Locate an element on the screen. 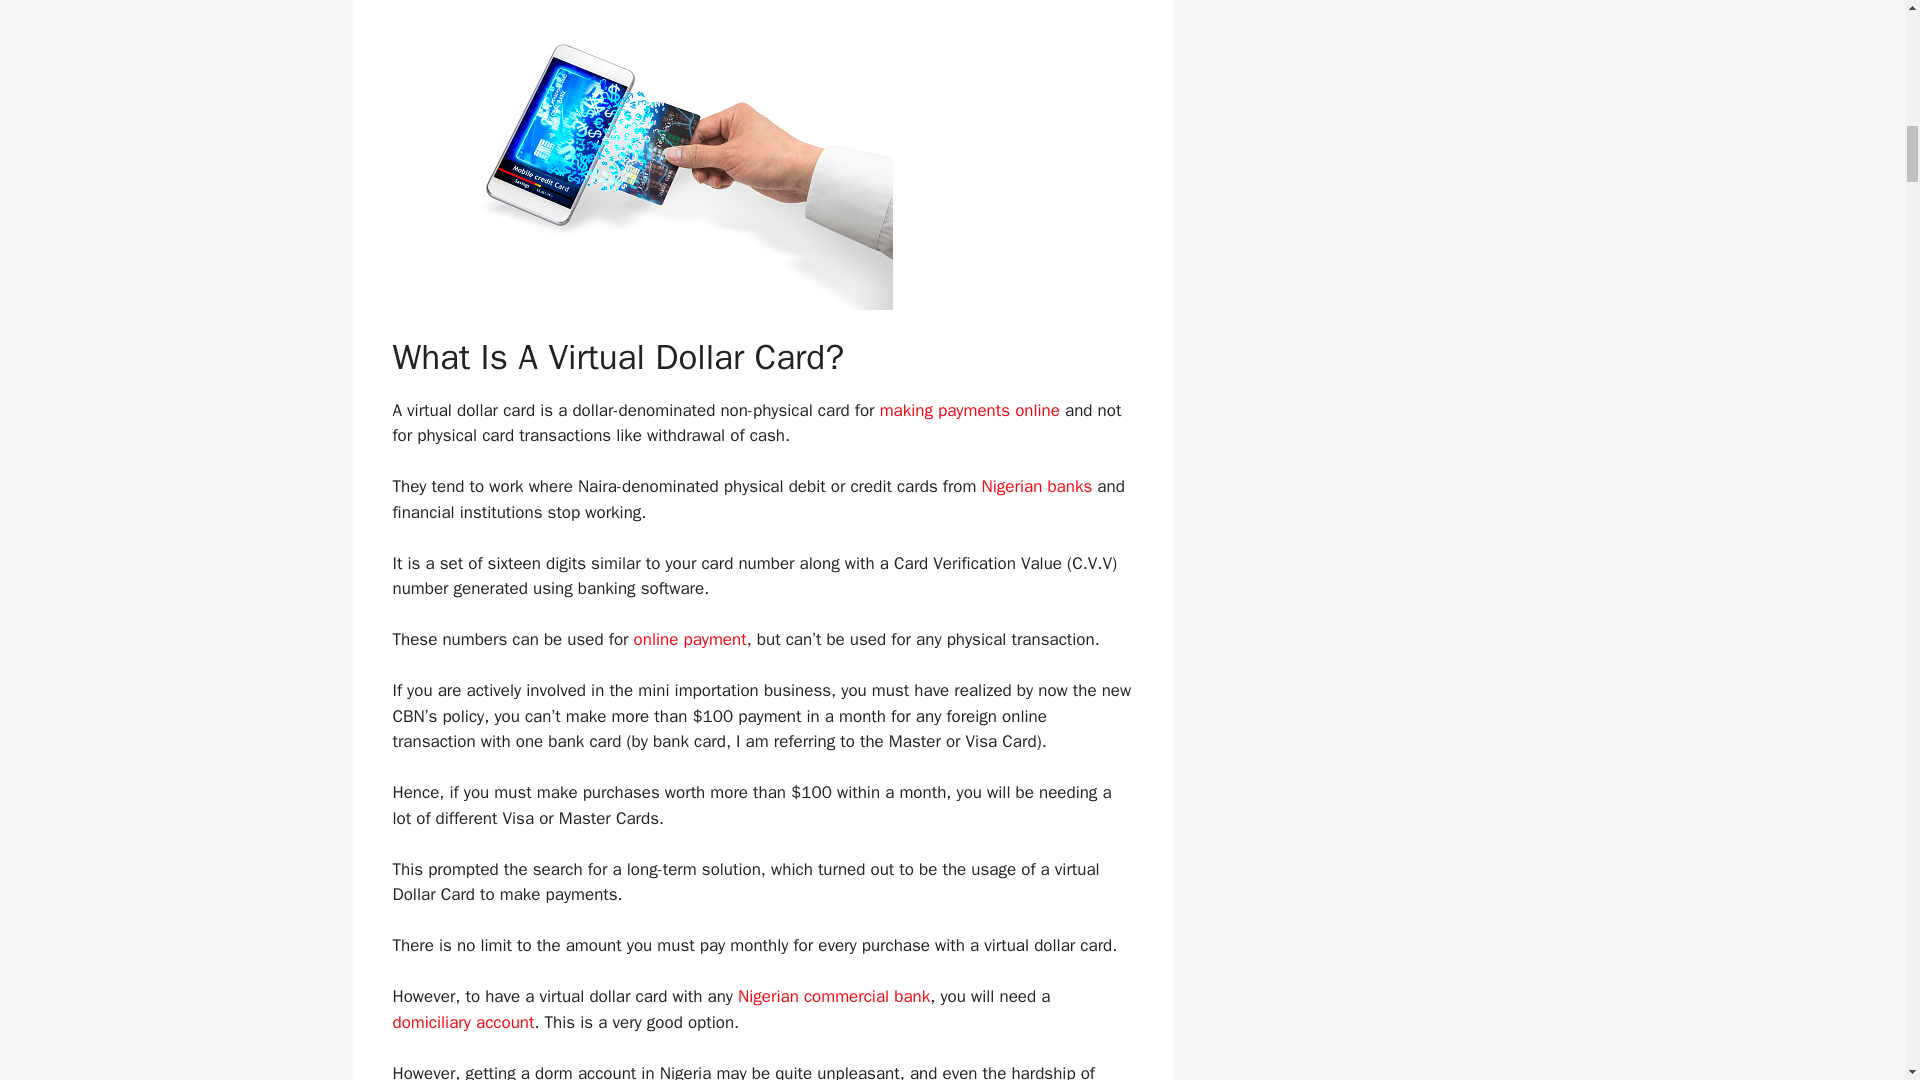  online payment is located at coordinates (690, 639).